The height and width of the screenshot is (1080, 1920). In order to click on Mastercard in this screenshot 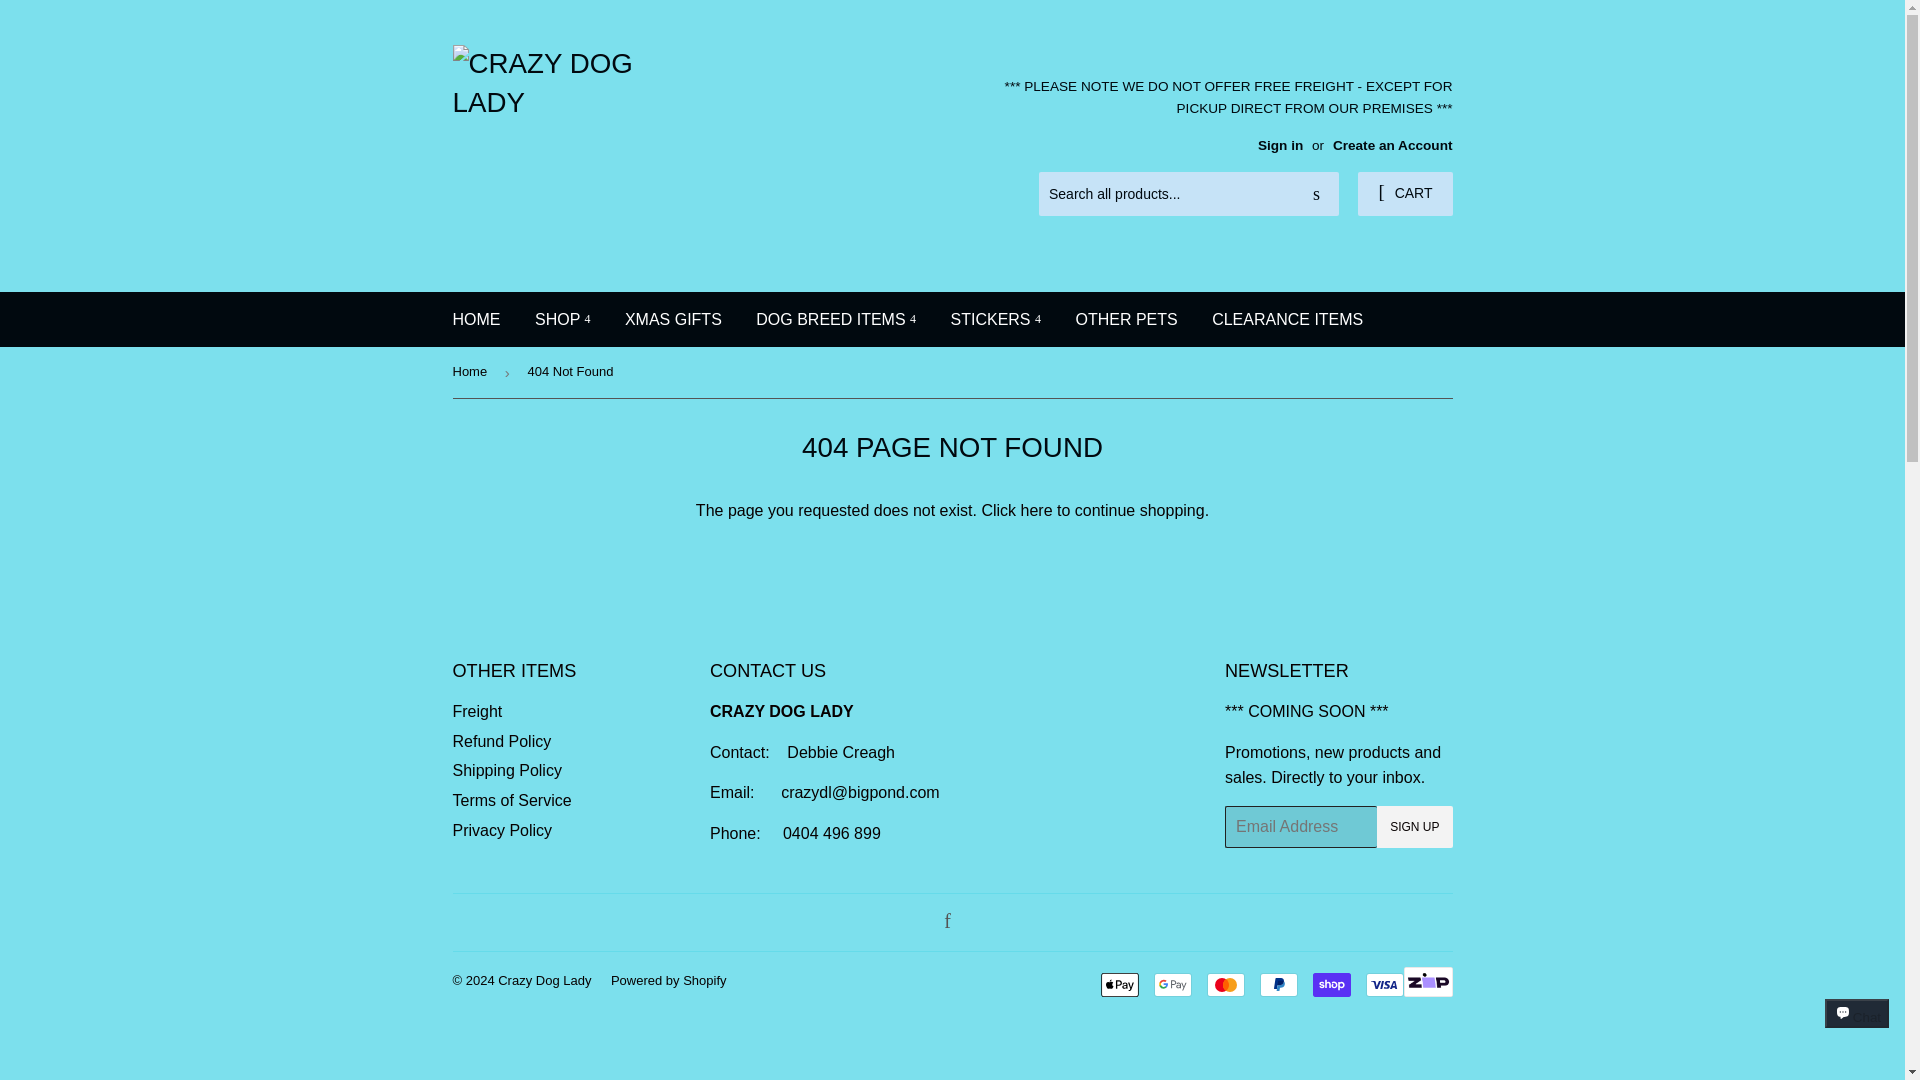, I will do `click(1226, 984)`.